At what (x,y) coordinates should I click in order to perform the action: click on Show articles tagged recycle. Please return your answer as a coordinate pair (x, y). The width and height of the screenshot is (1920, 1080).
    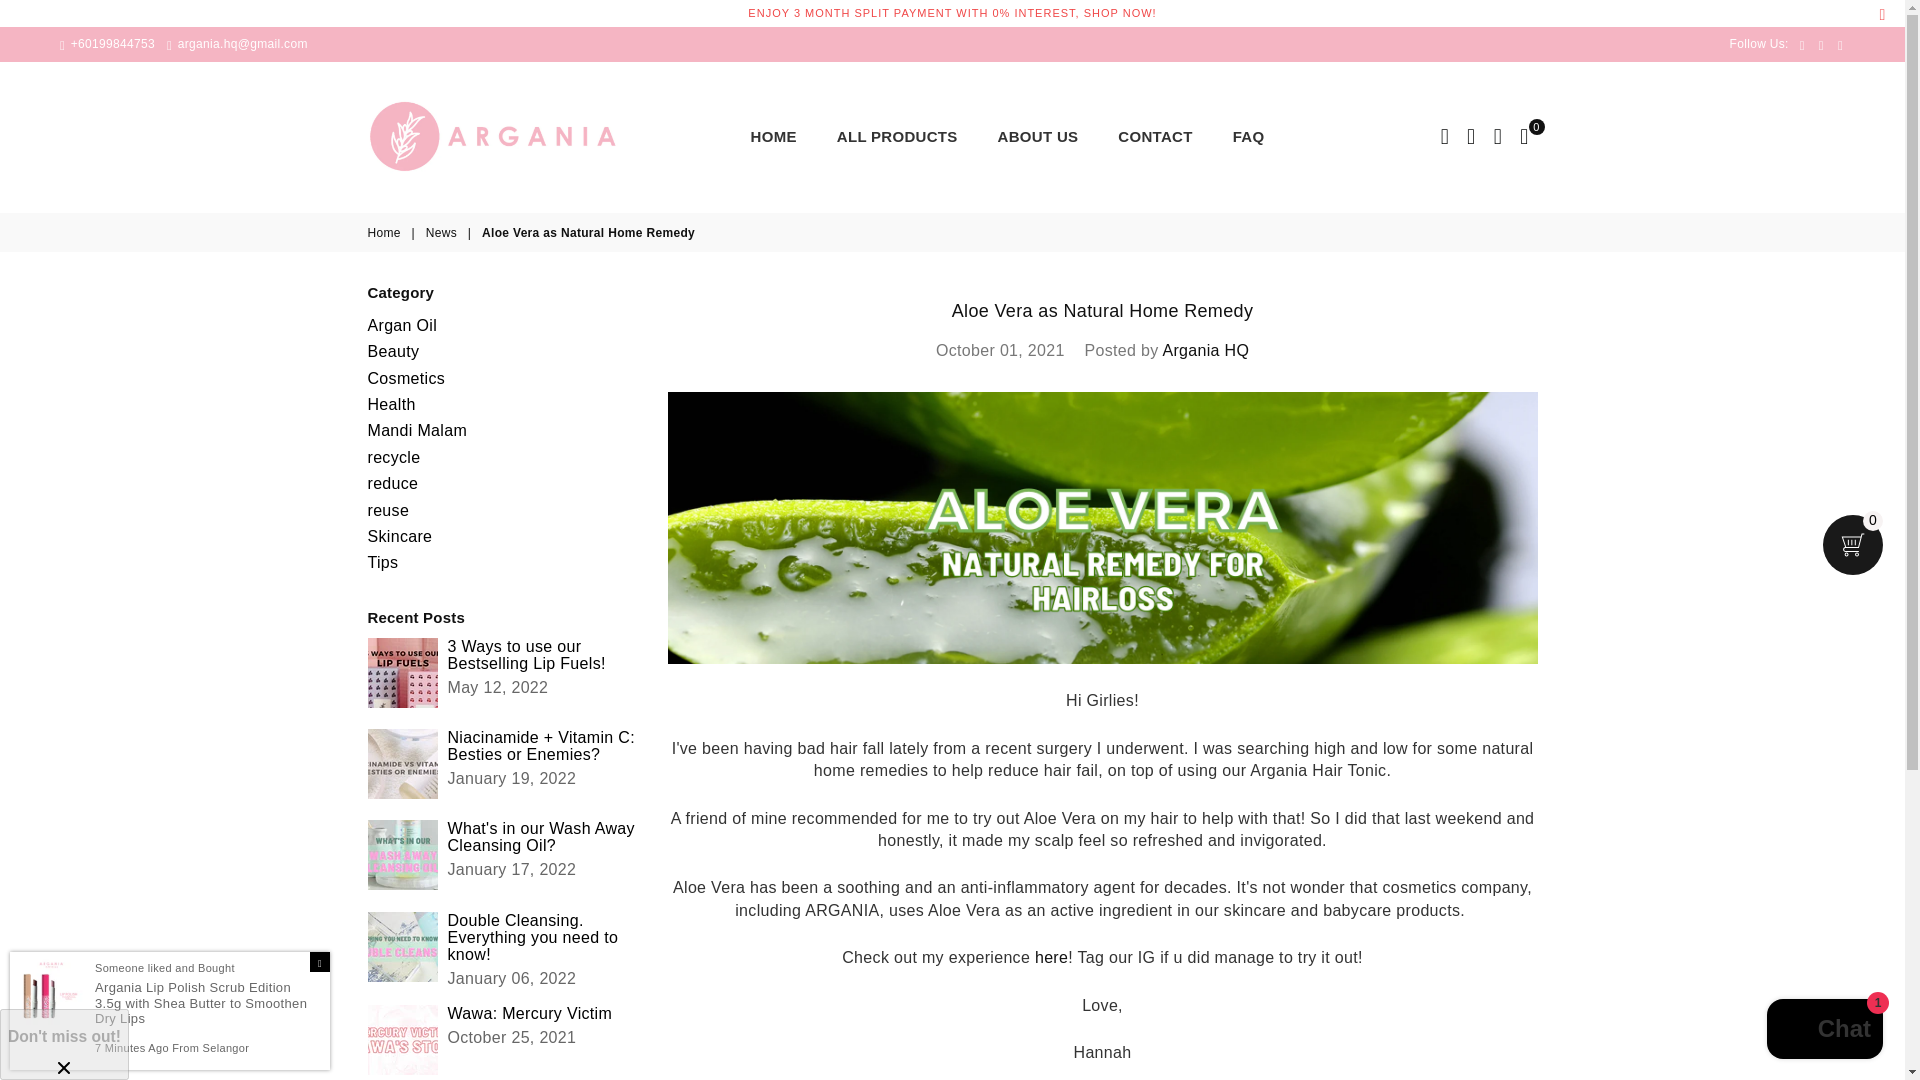
    Looking at the image, I should click on (394, 457).